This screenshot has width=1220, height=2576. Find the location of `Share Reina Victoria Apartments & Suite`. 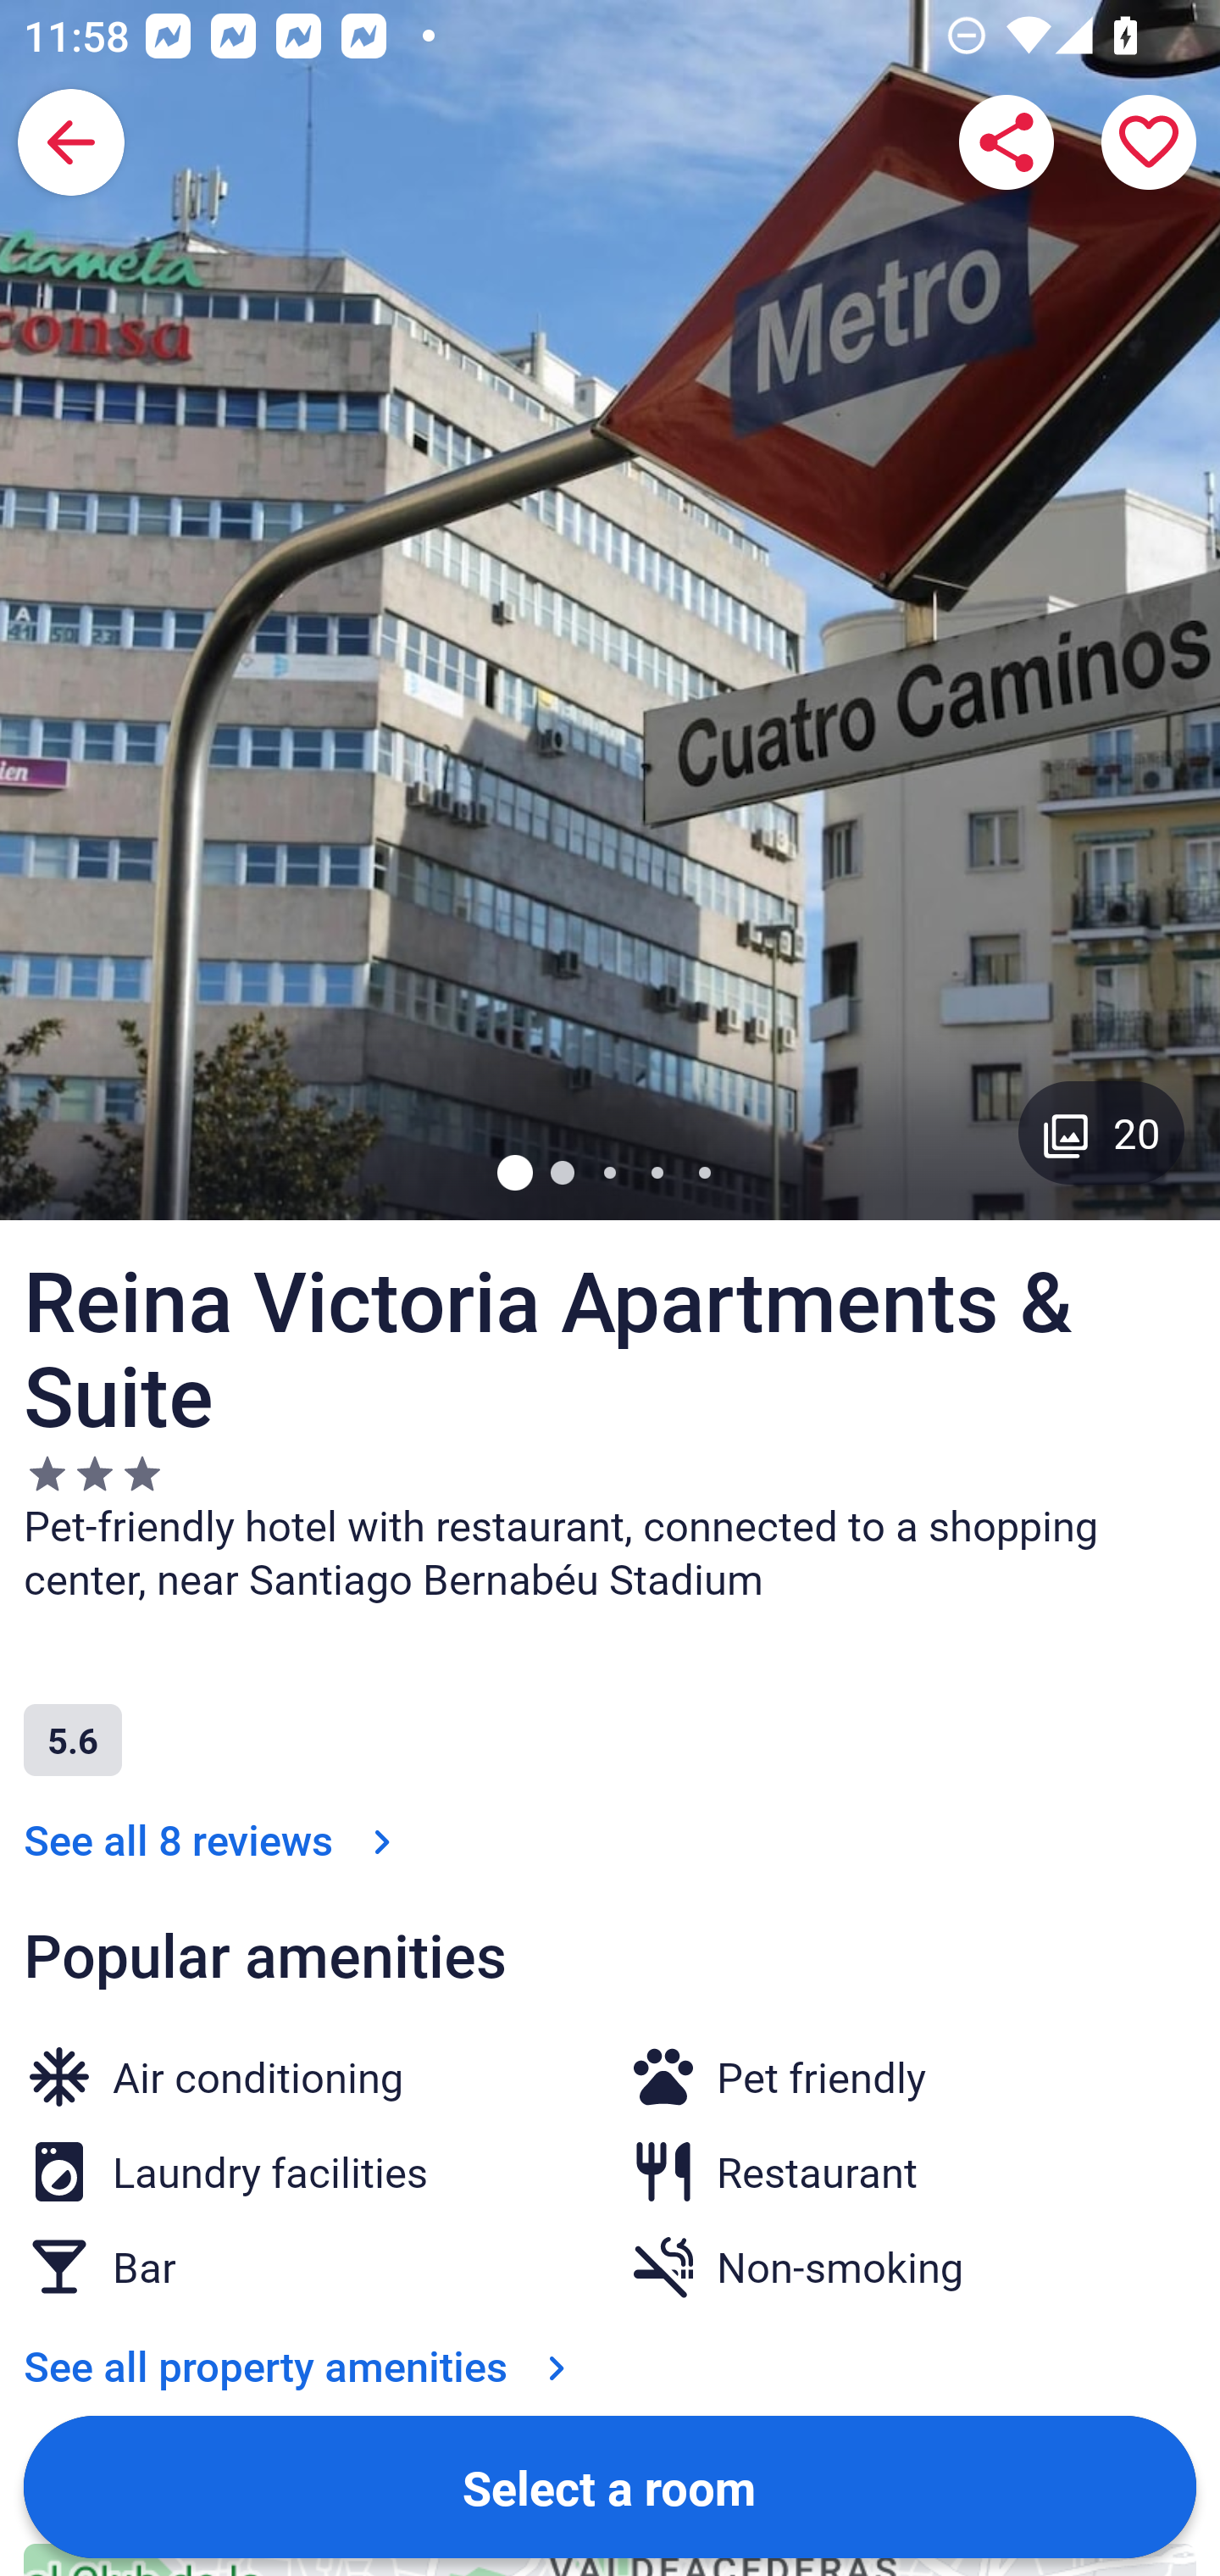

Share Reina Victoria Apartments & Suite is located at coordinates (1006, 142).